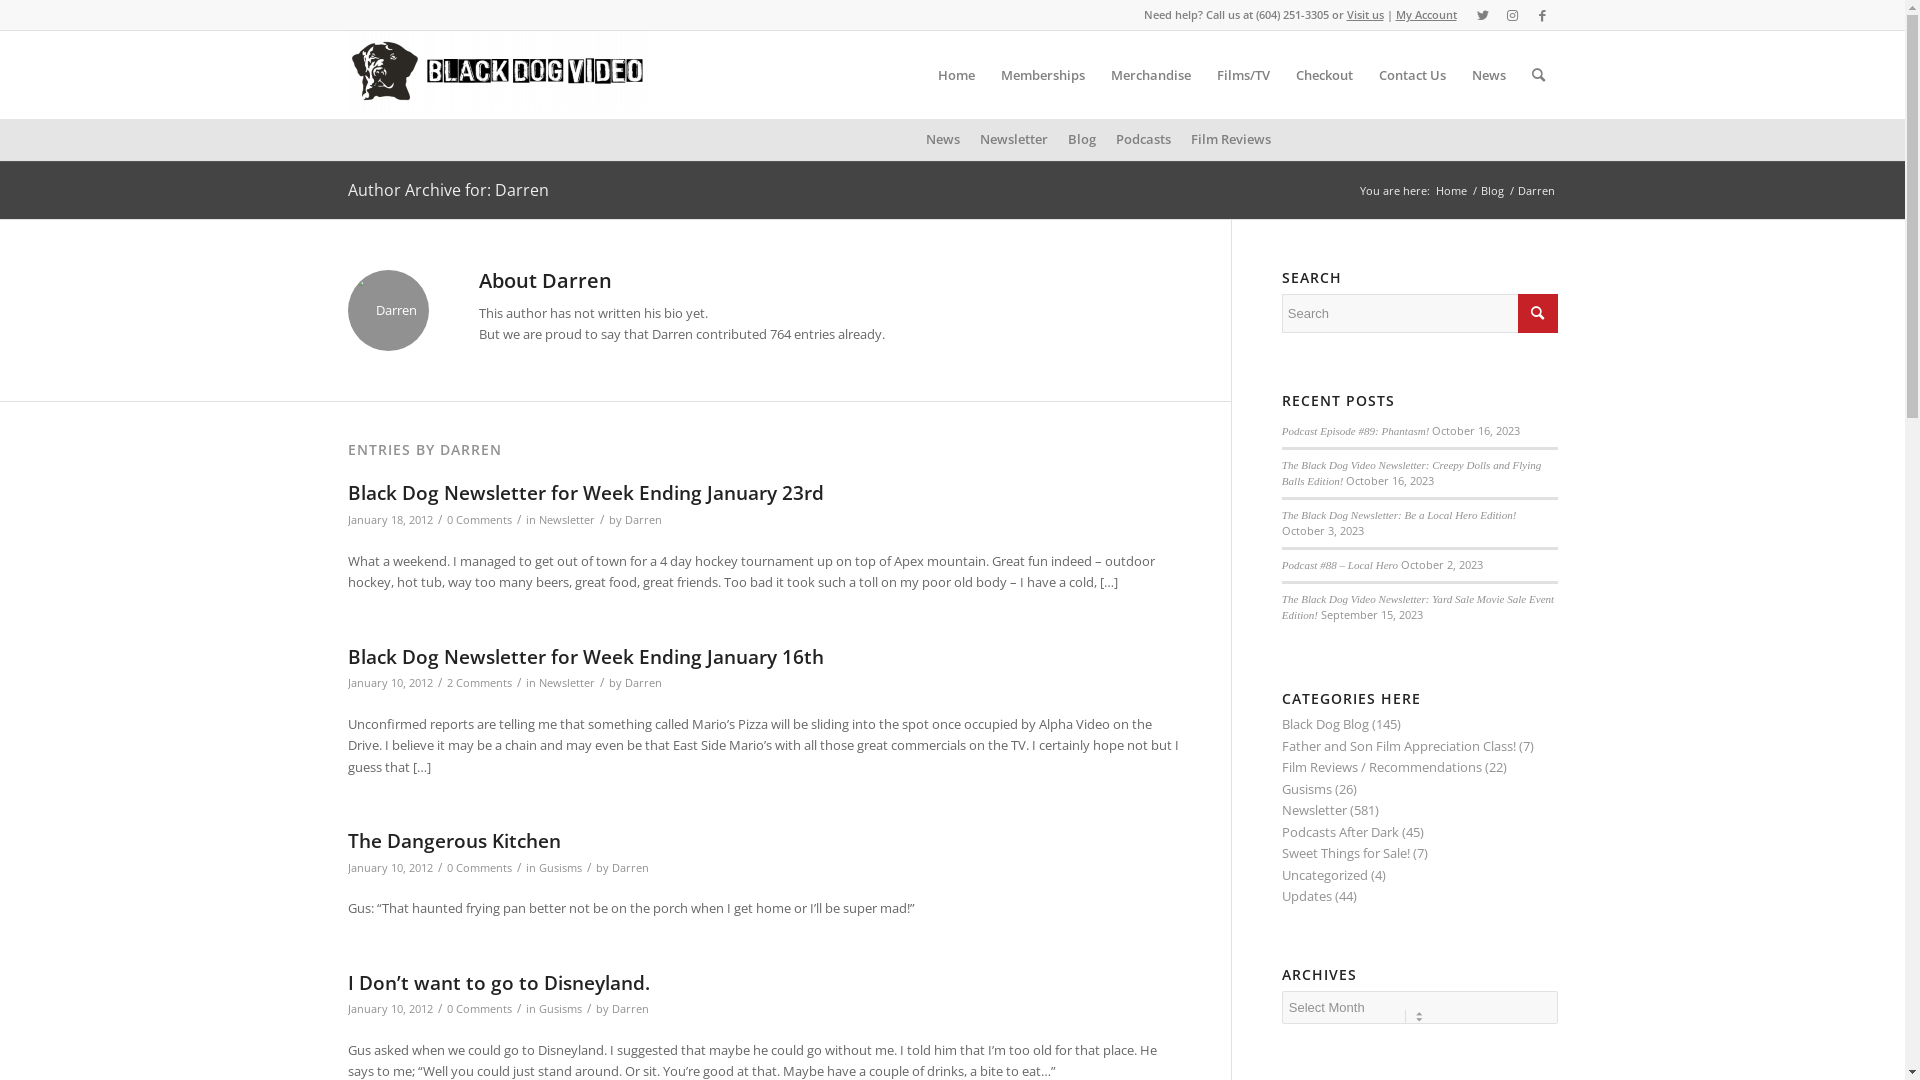 This screenshot has width=1920, height=1080. I want to click on 0 Comments, so click(478, 868).